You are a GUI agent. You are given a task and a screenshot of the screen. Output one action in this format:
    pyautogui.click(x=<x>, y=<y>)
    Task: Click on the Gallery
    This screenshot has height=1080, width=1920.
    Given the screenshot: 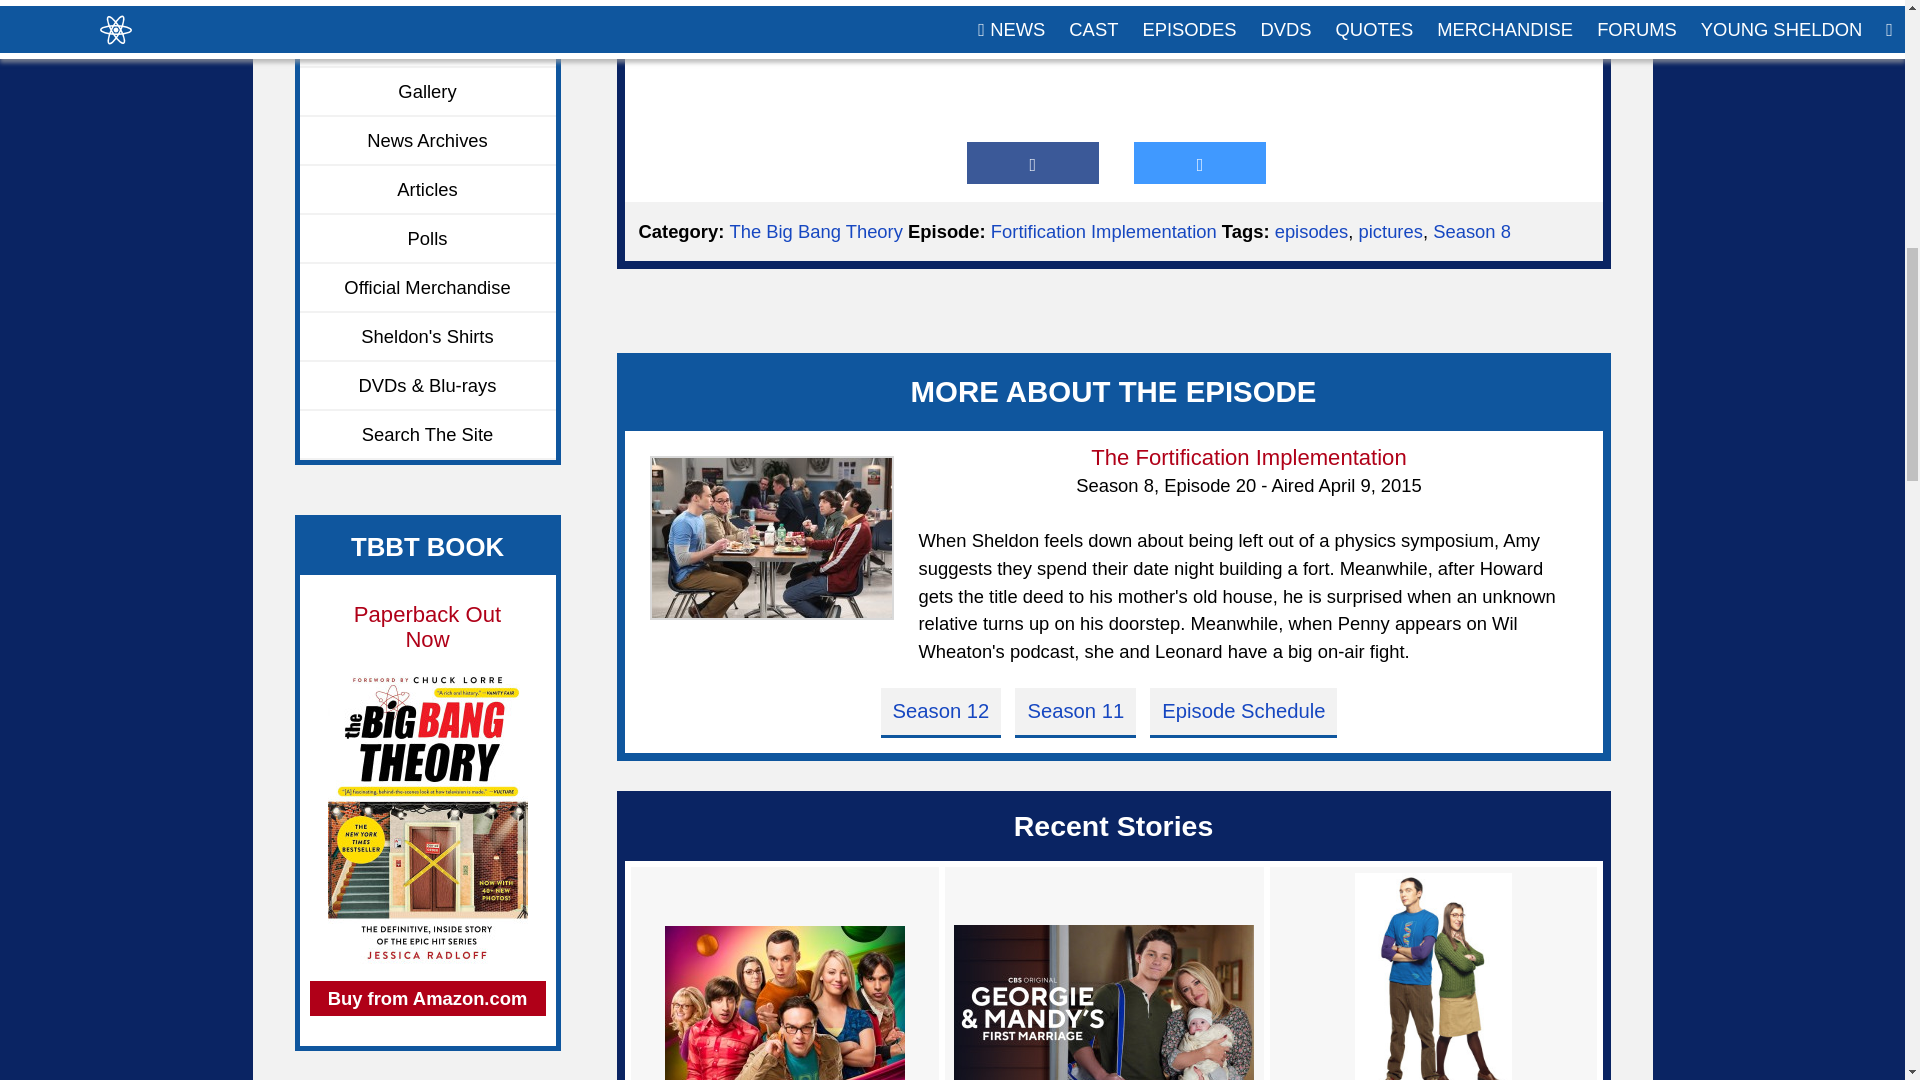 What is the action you would take?
    pyautogui.click(x=428, y=92)
    